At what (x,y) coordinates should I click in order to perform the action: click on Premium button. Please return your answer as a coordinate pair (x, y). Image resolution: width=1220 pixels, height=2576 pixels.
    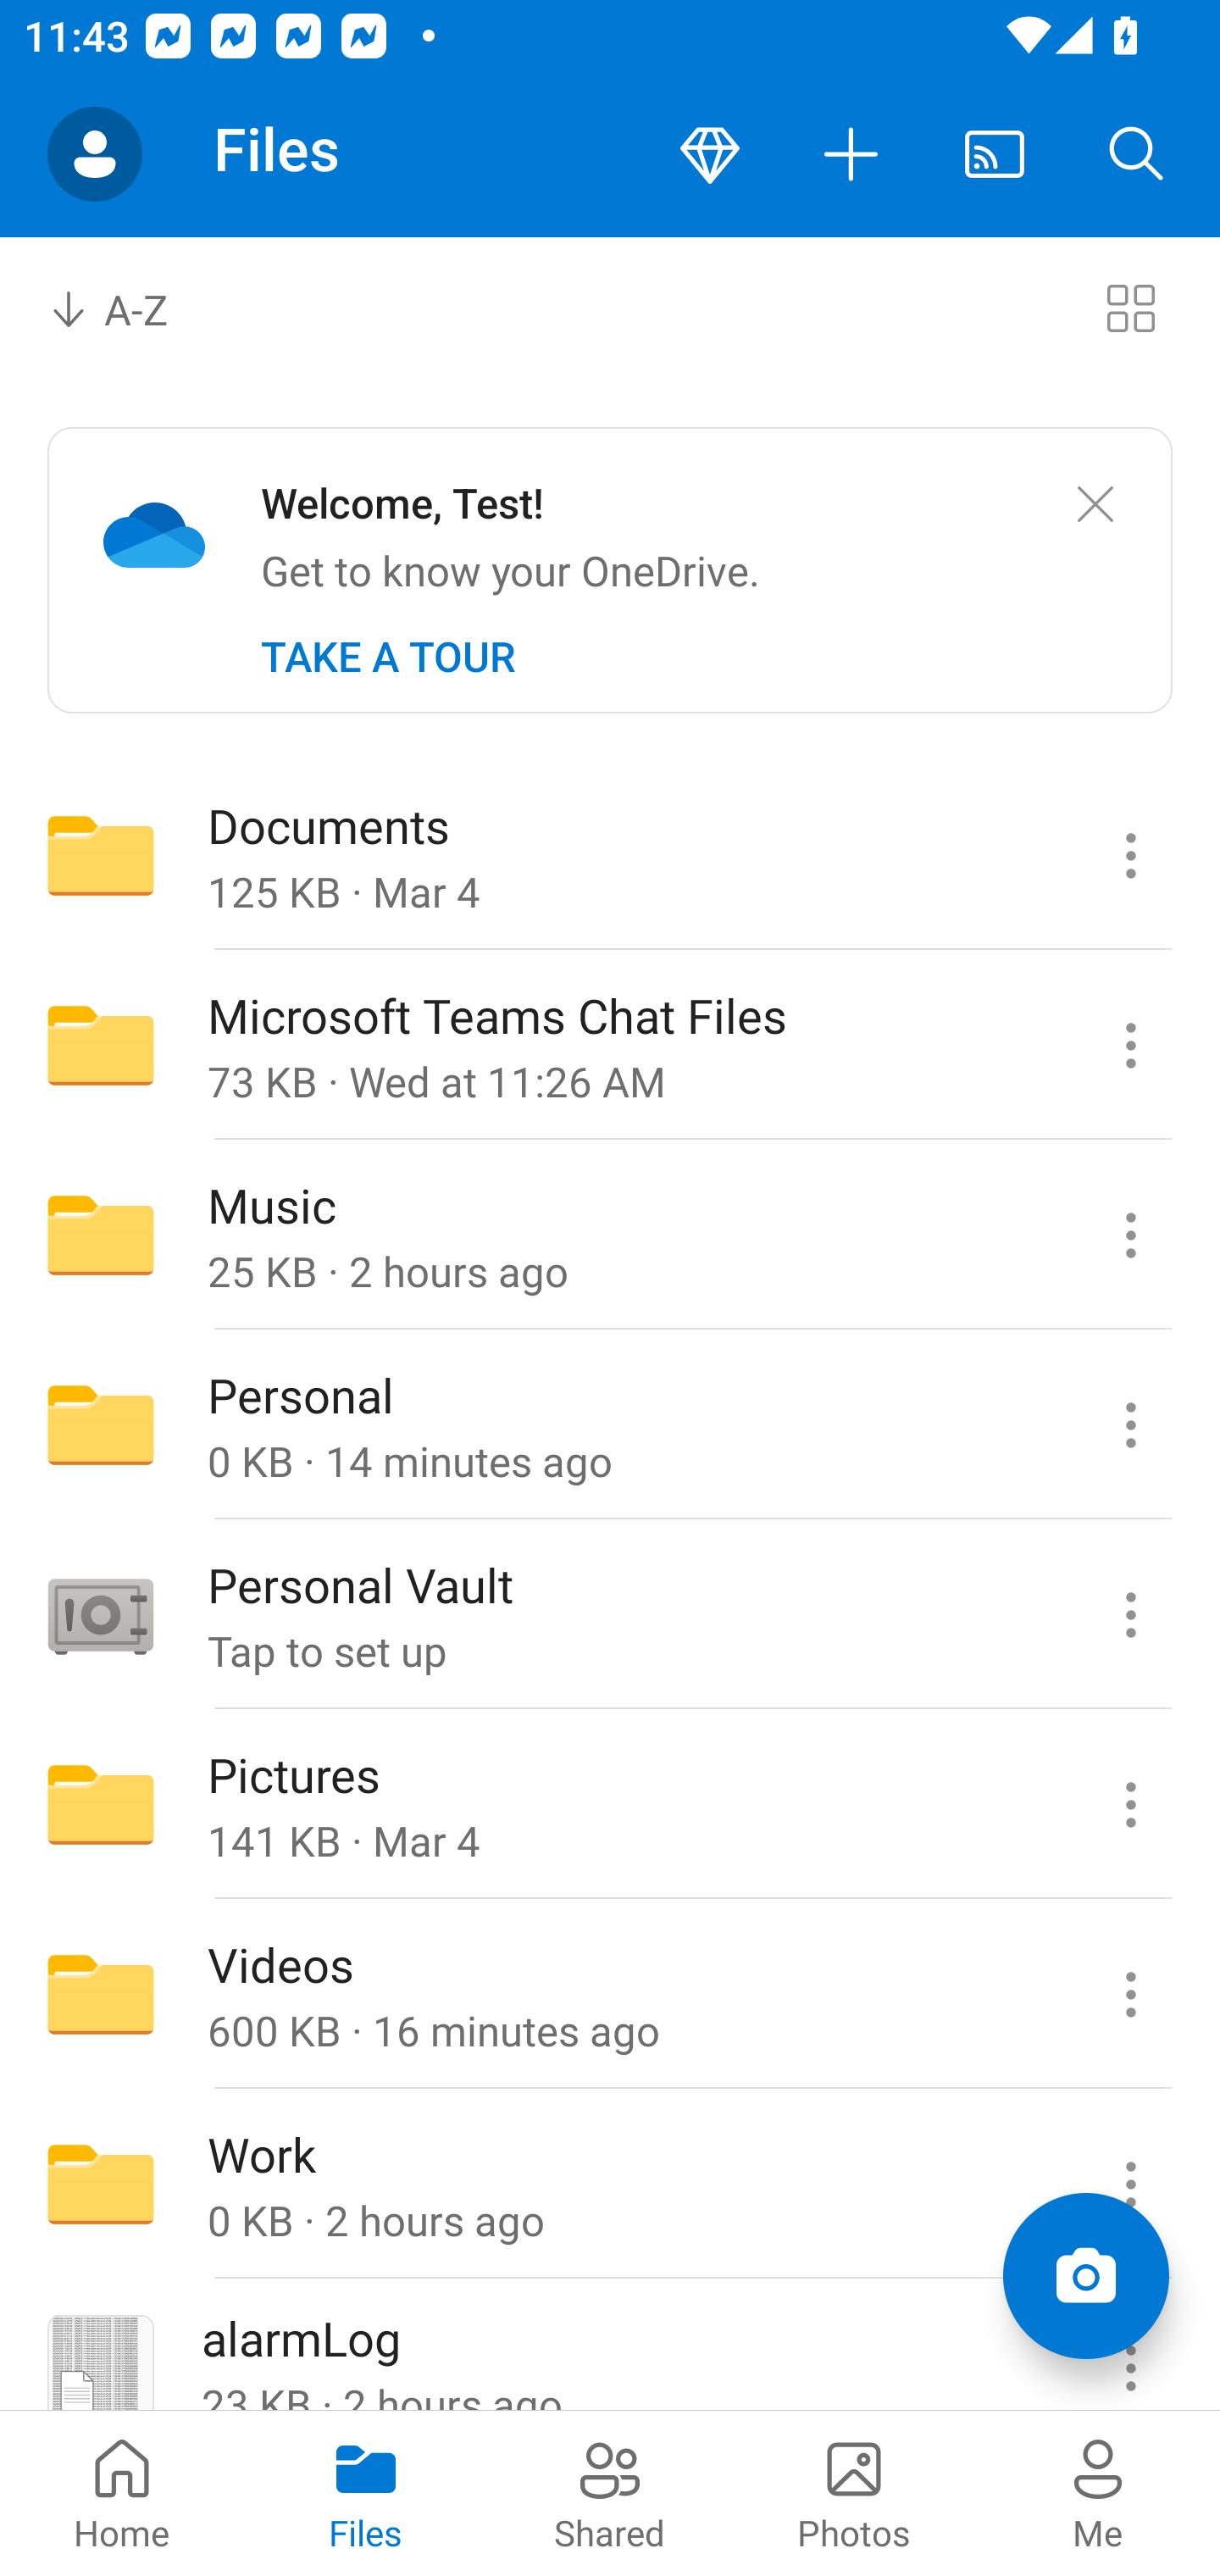
    Looking at the image, I should click on (710, 154).